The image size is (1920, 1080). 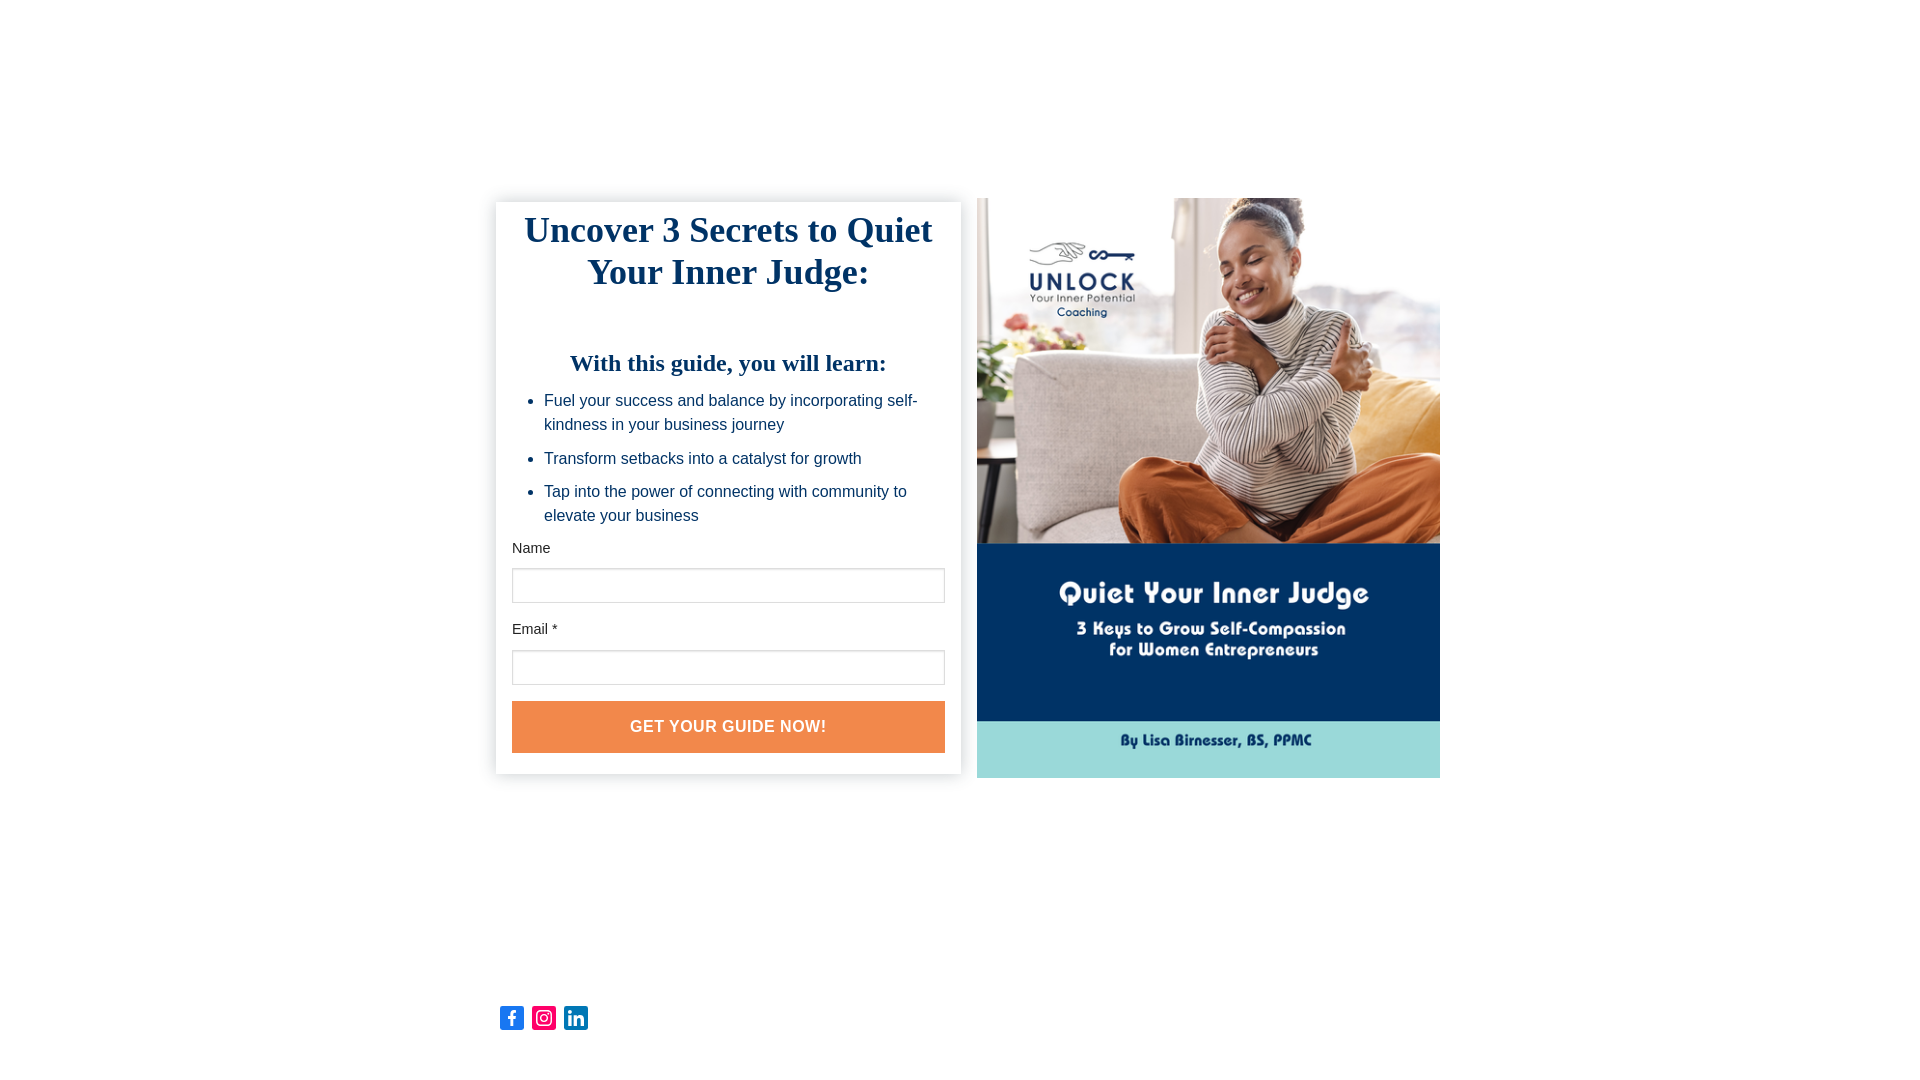 I want to click on Instagram, so click(x=544, y=1018).